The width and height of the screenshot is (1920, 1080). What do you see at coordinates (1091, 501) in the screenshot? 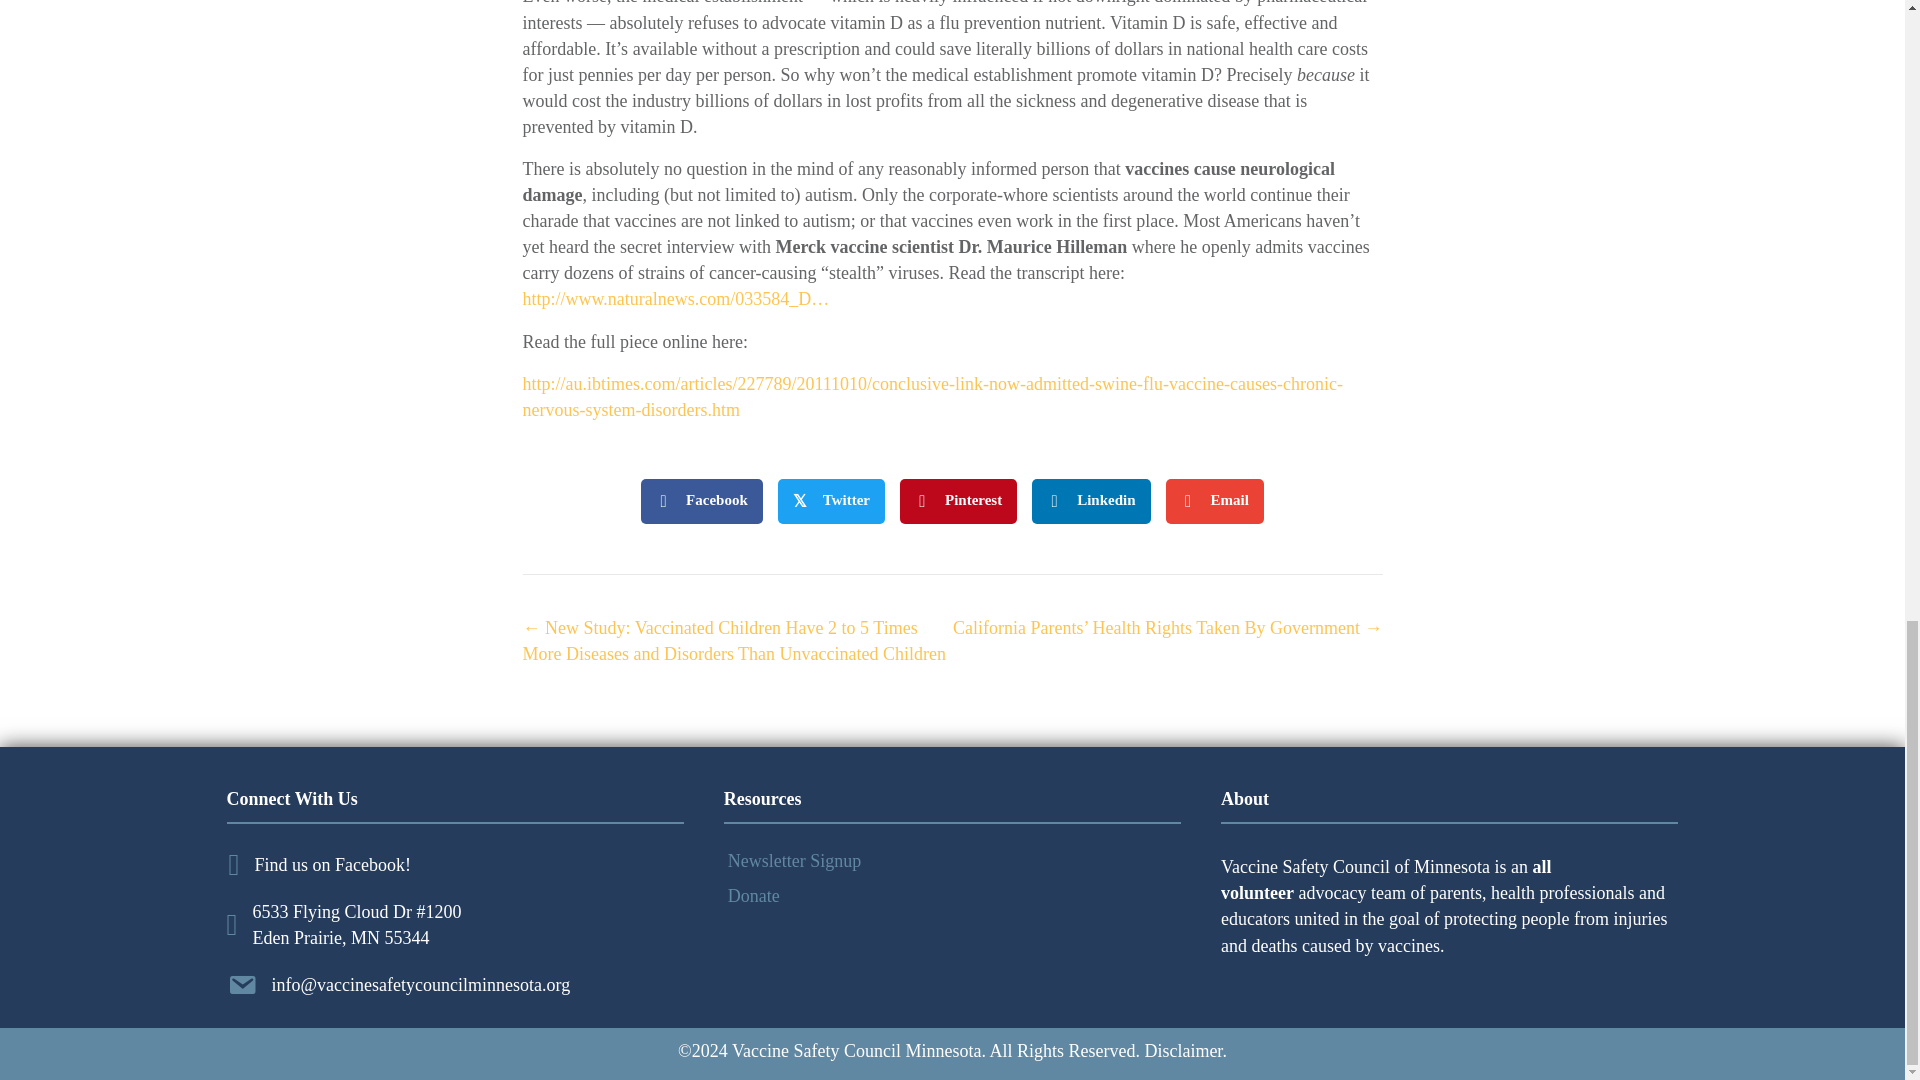
I see `Linkedin` at bounding box center [1091, 501].